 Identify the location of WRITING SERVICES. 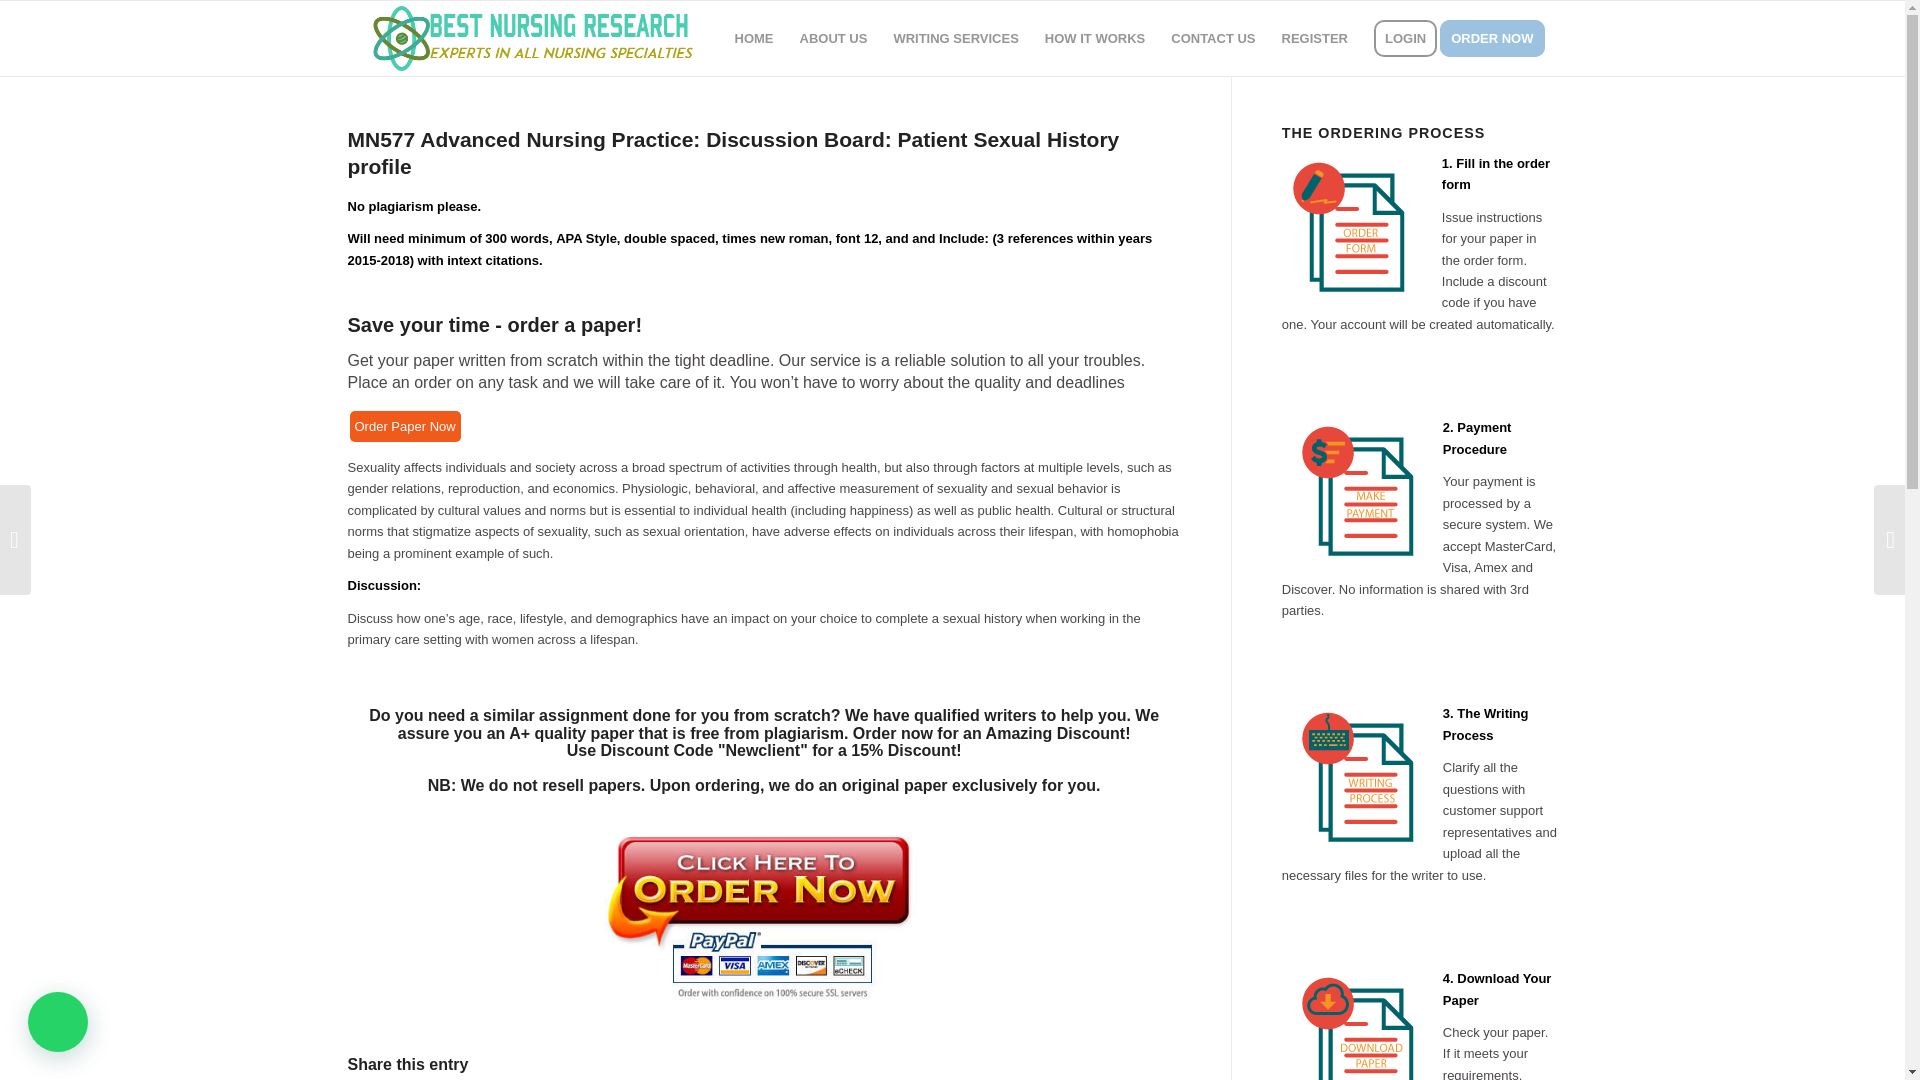
(955, 38).